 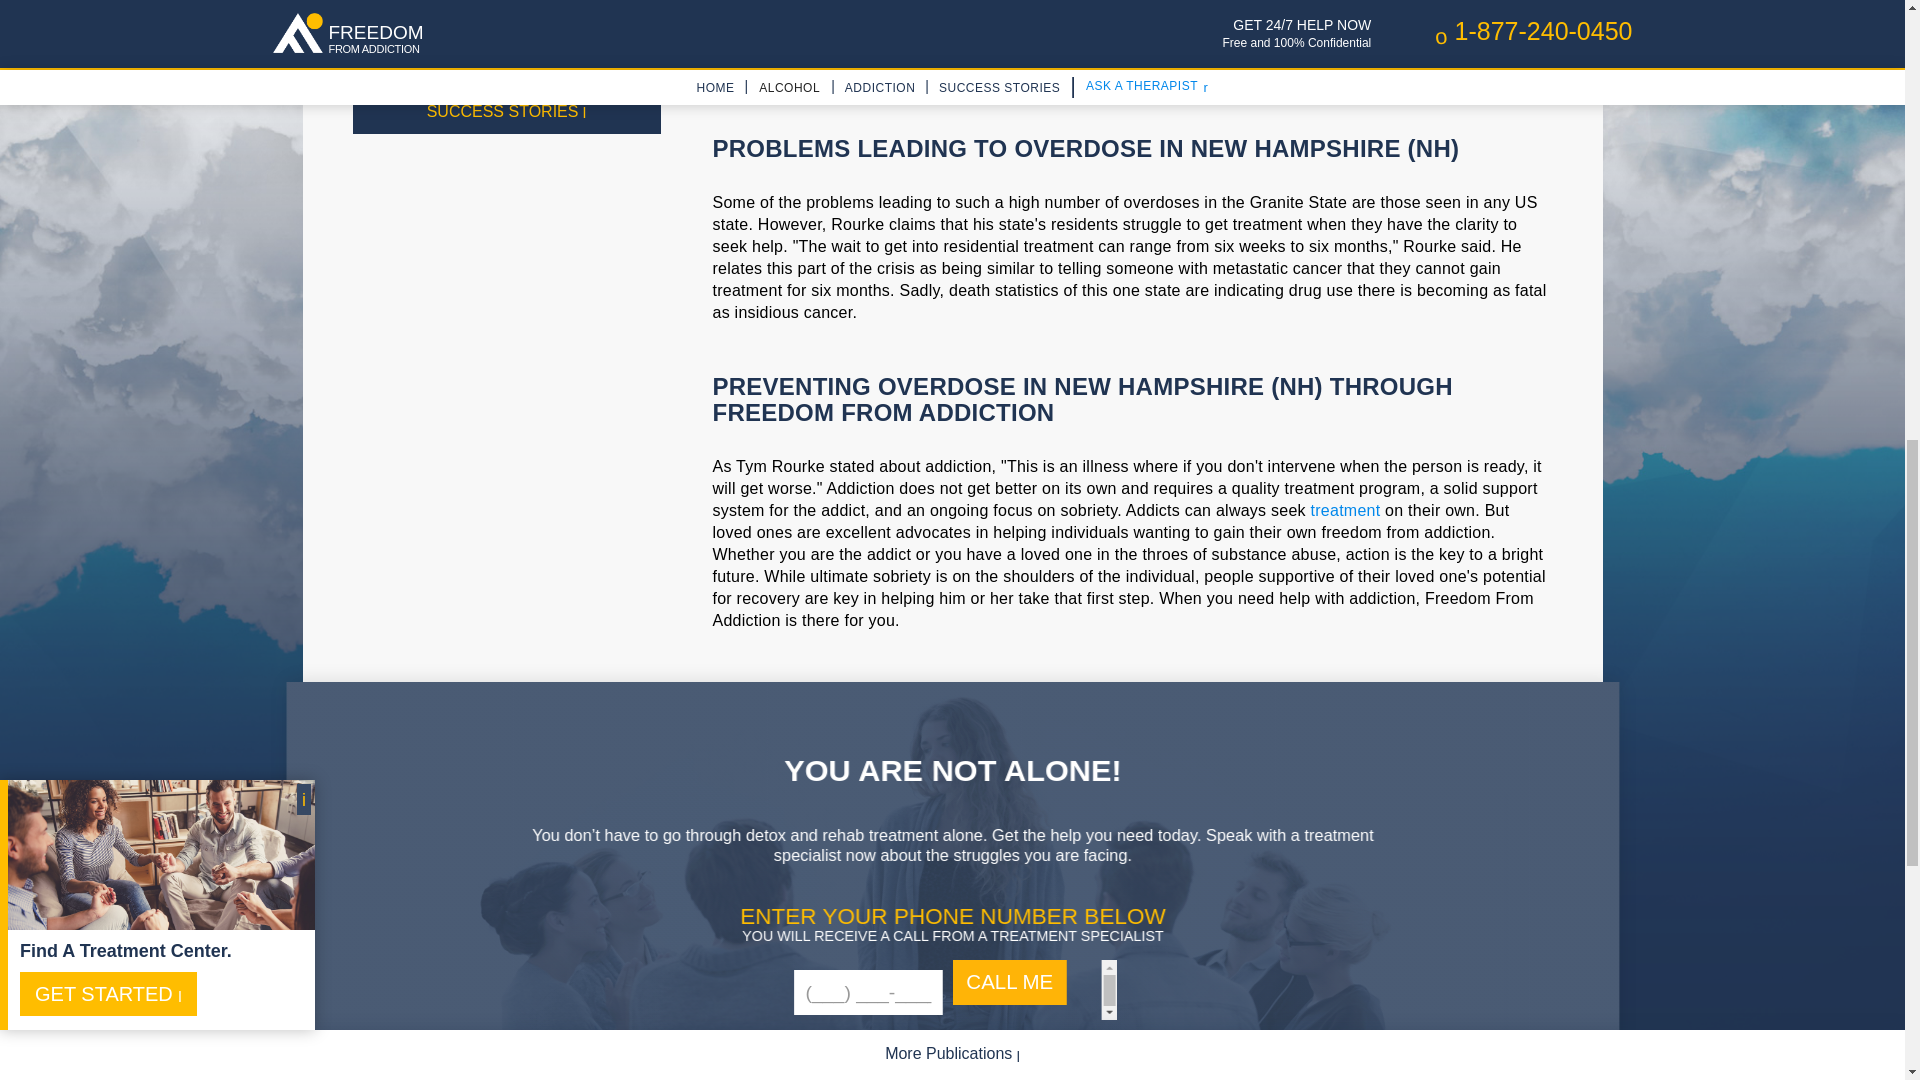 I want to click on New Futures, so click(x=1471, y=74).